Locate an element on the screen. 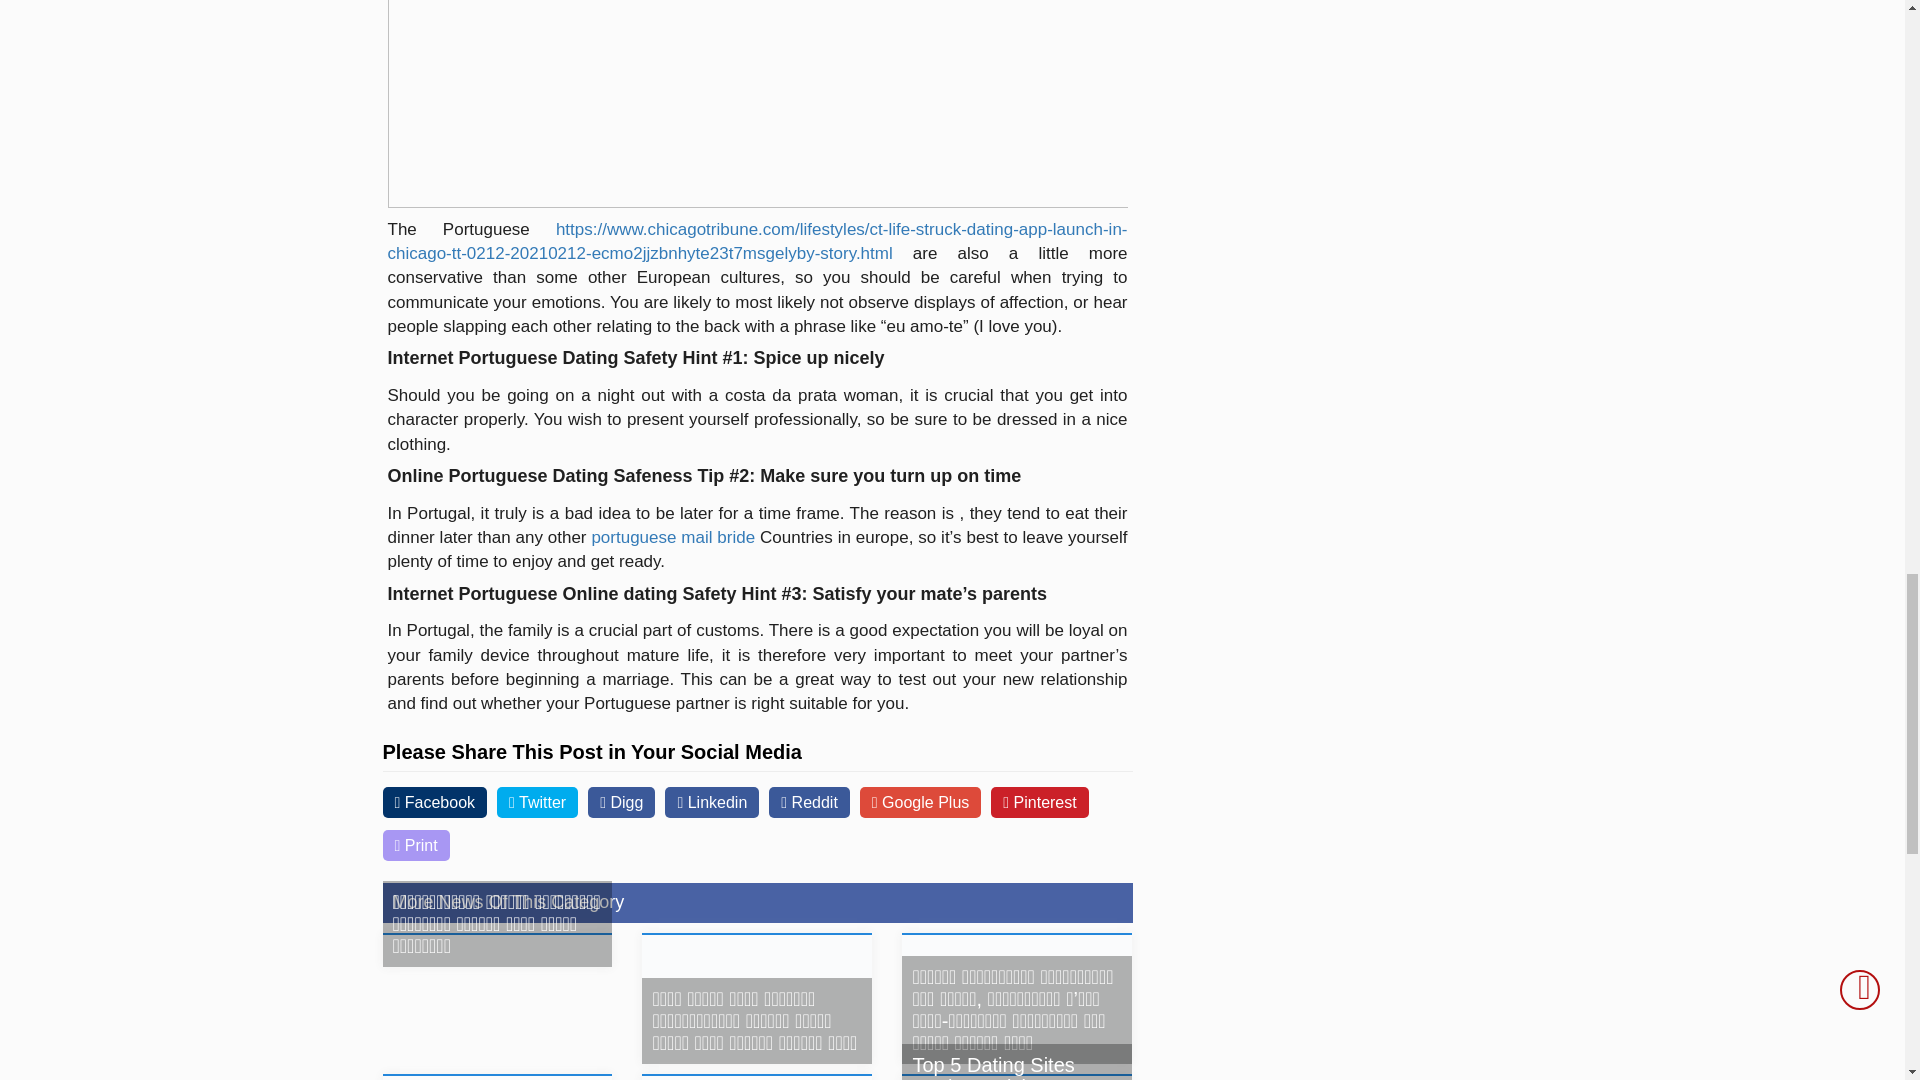 Image resolution: width=1920 pixels, height=1080 pixels. Facebook is located at coordinates (434, 802).